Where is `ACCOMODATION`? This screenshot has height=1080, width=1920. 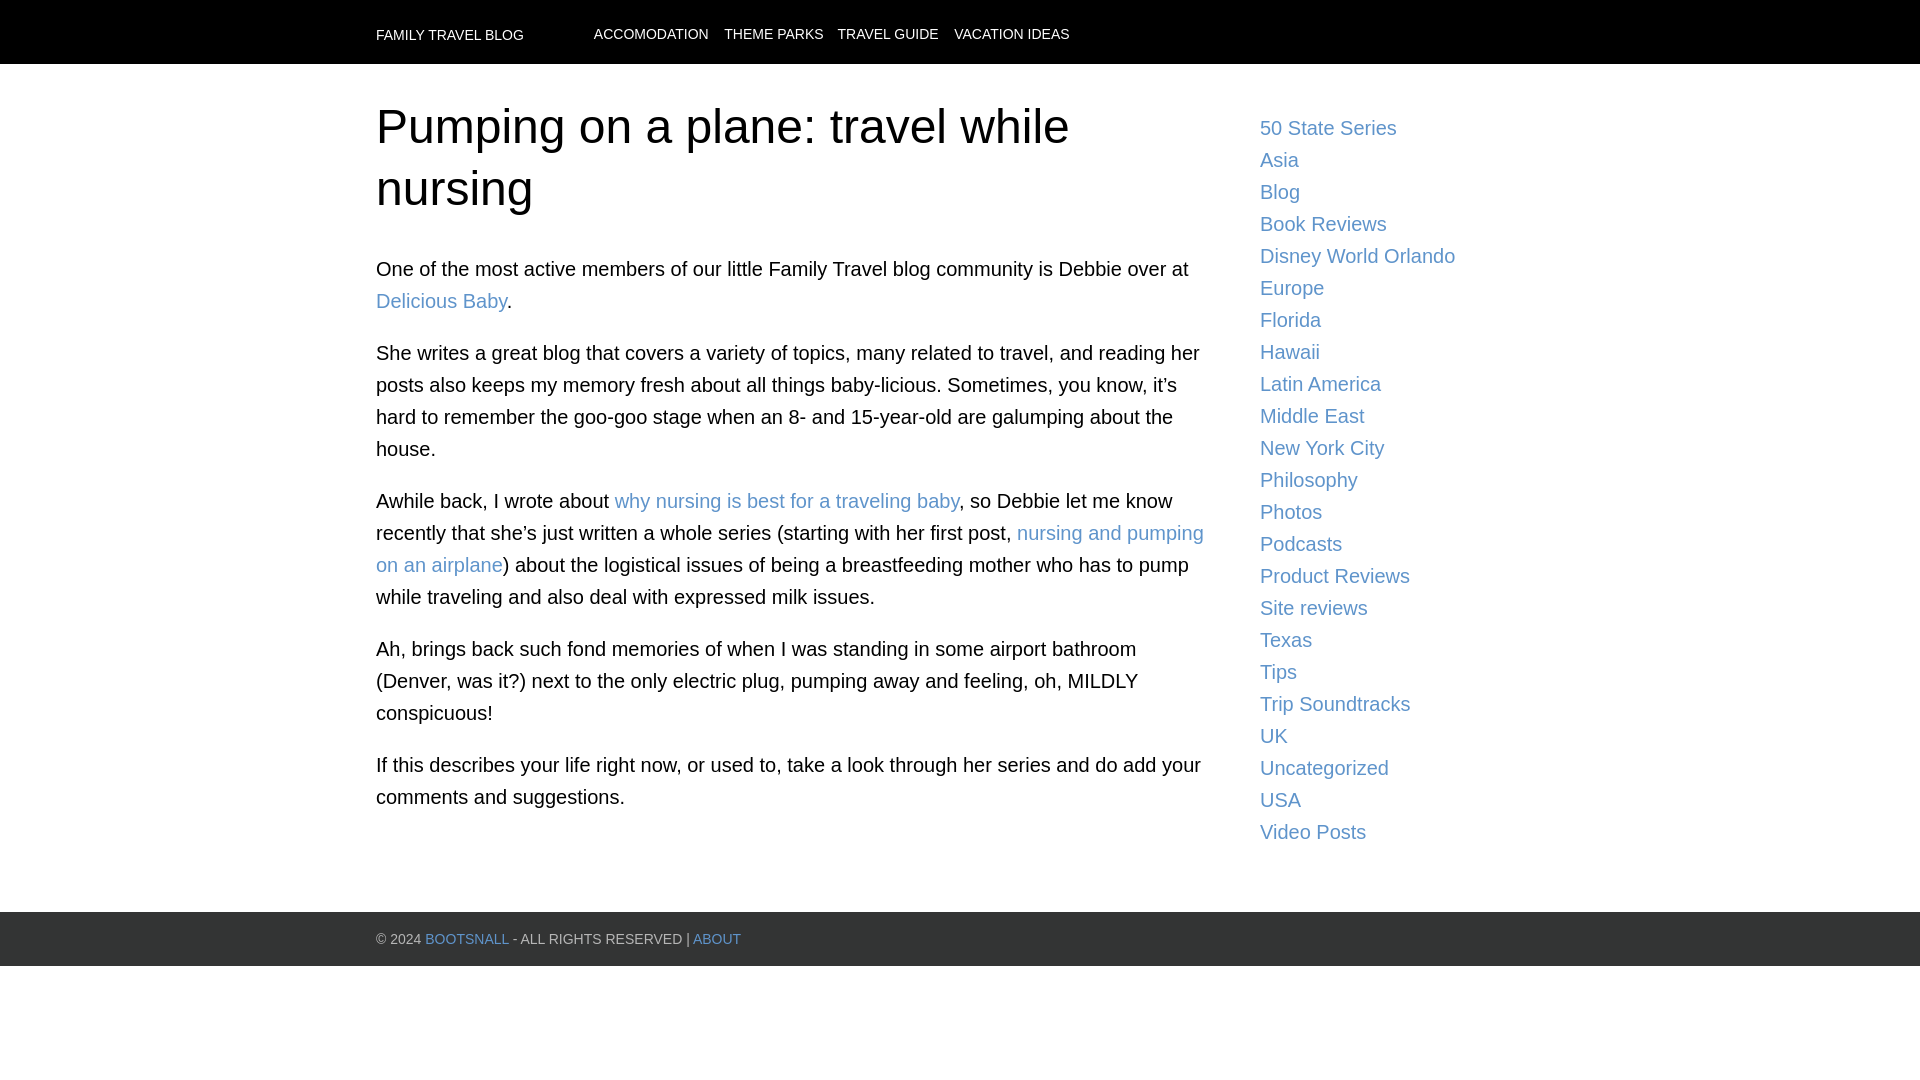 ACCOMODATION is located at coordinates (650, 34).